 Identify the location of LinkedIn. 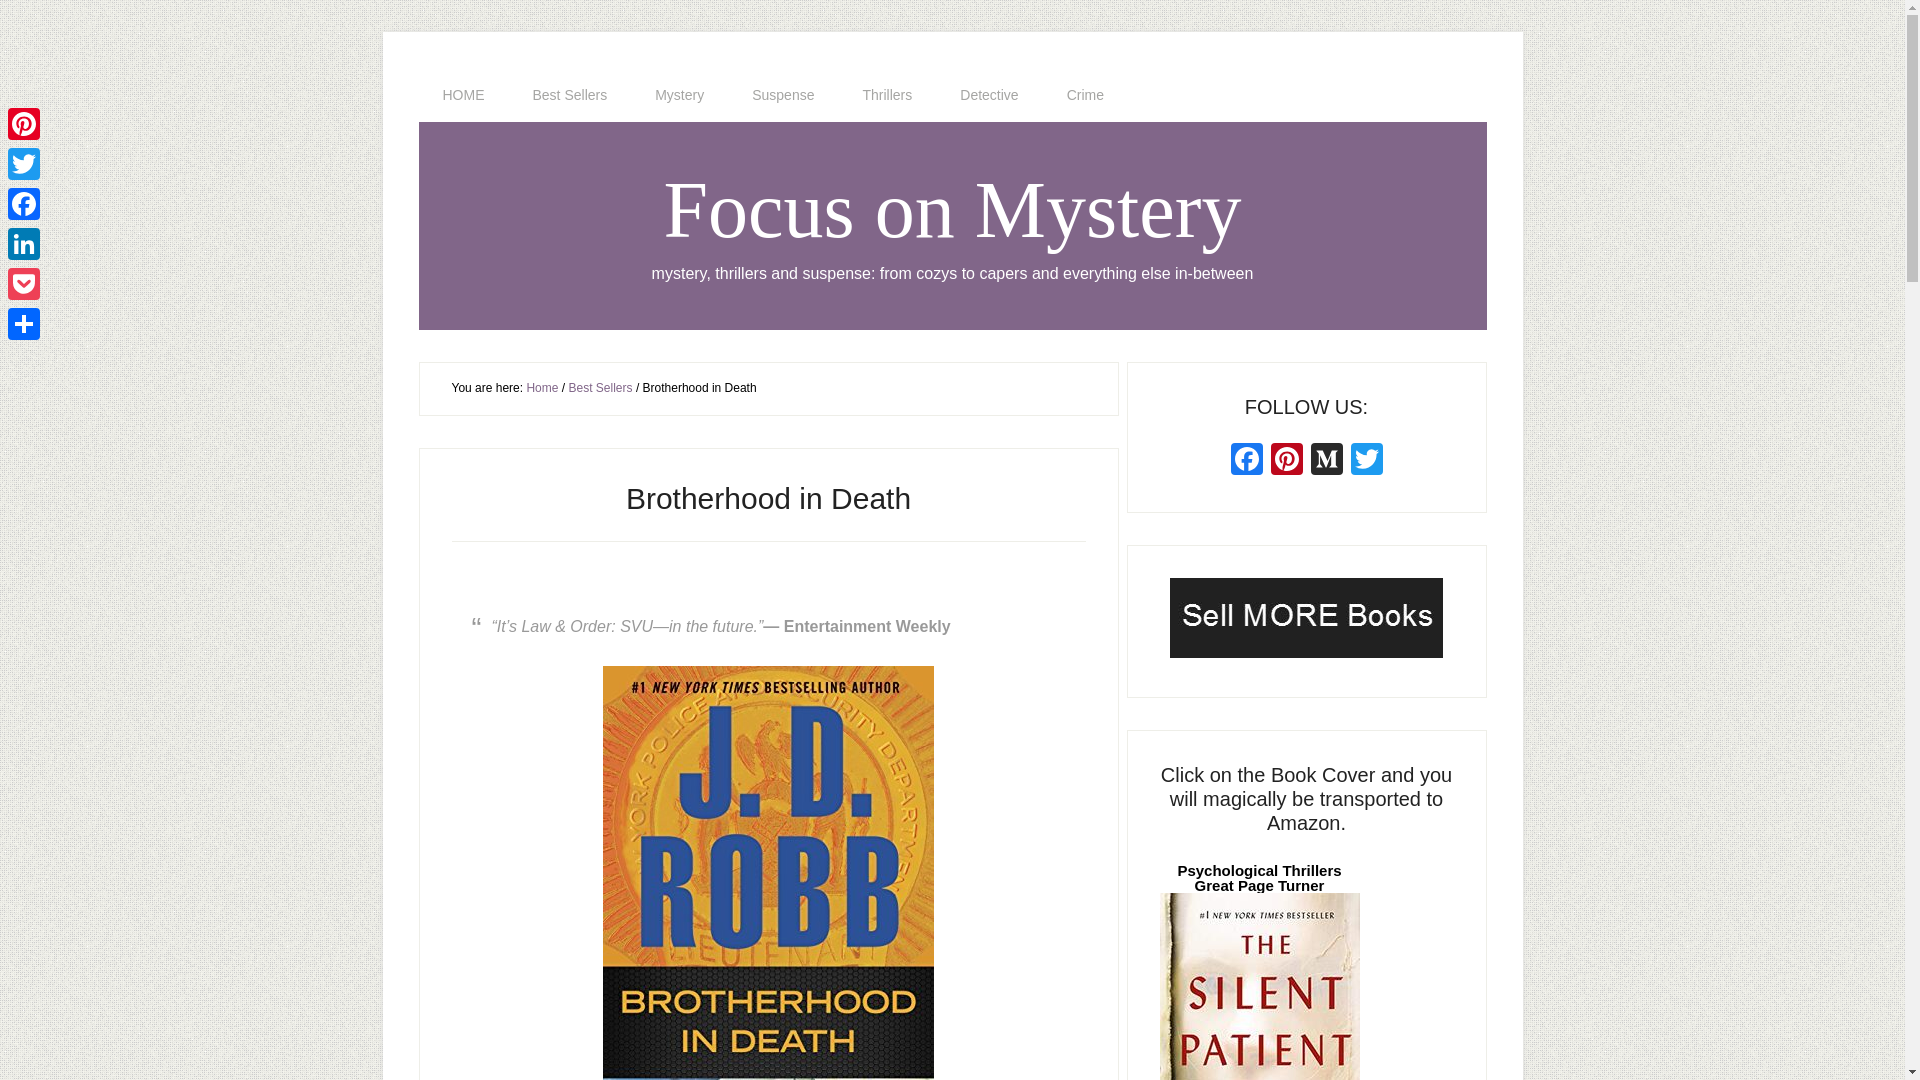
(24, 243).